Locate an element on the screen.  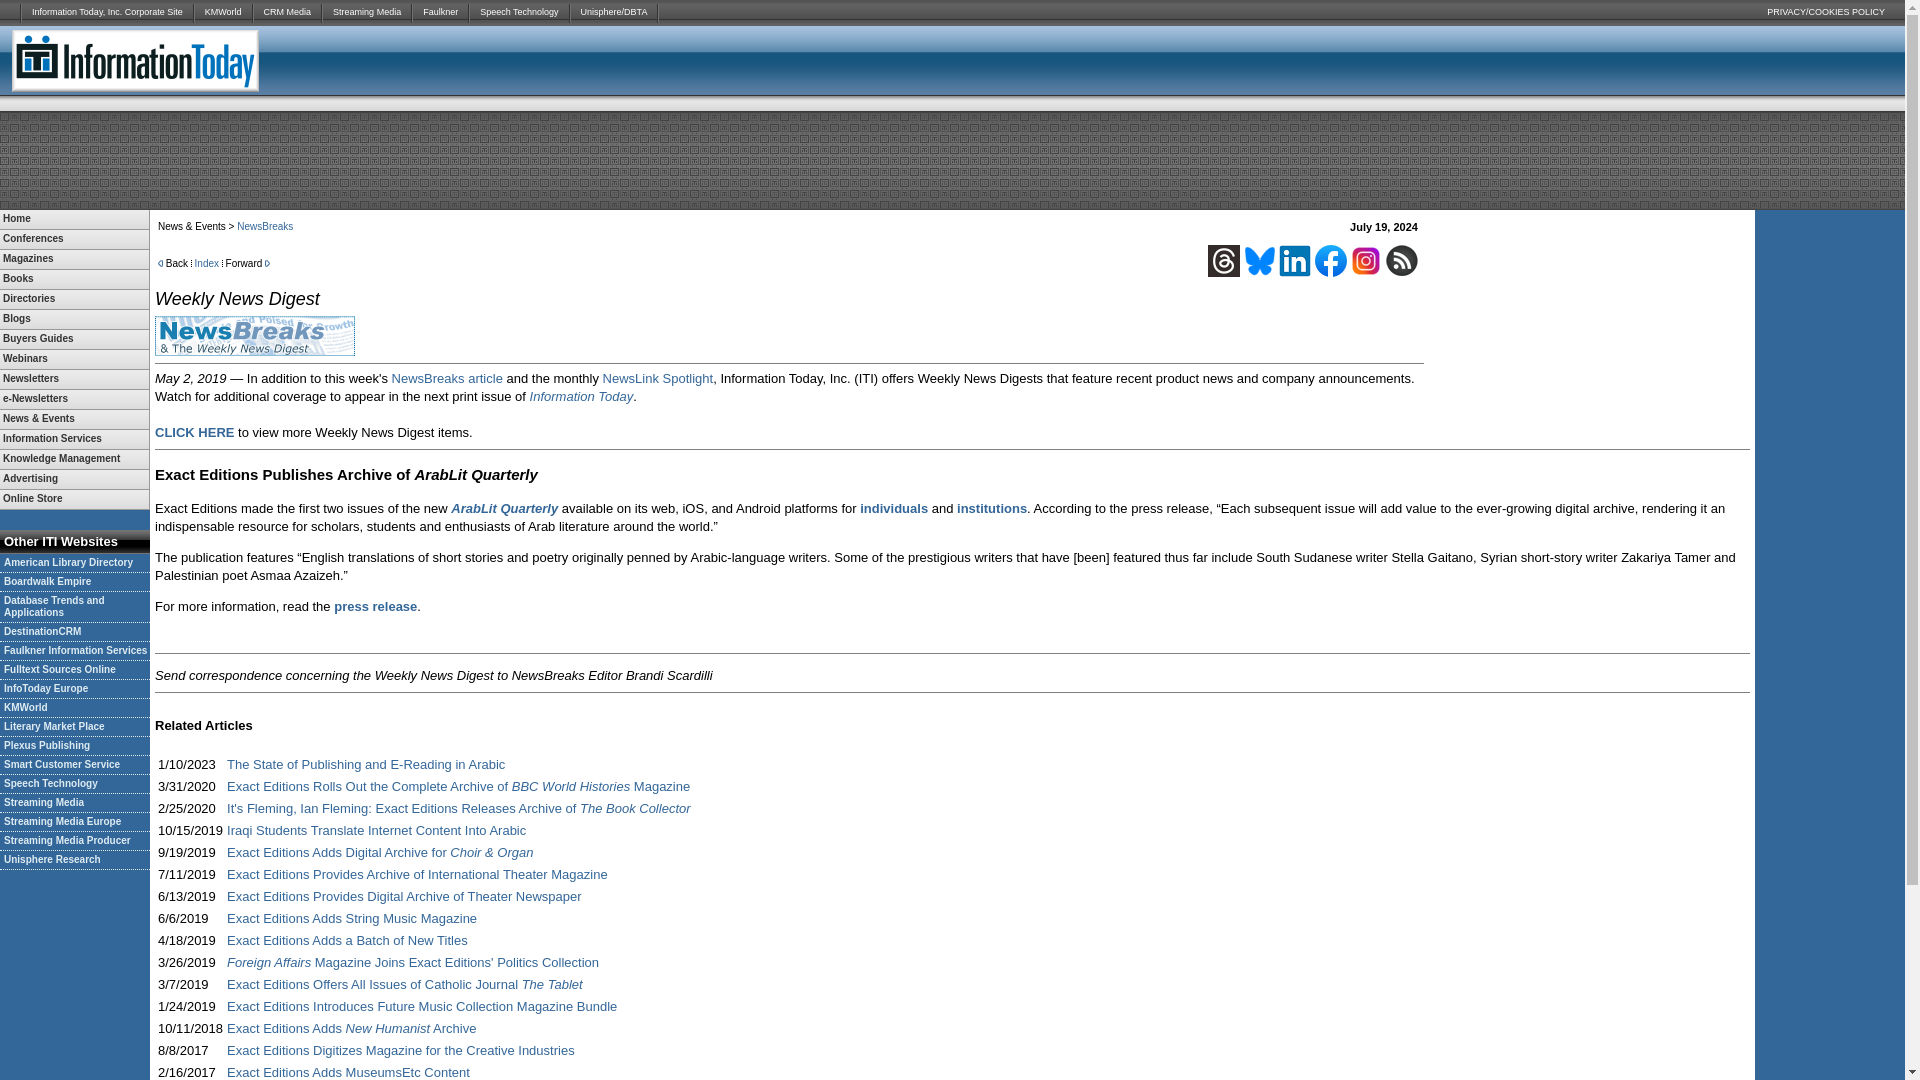
KMWorld is located at coordinates (223, 12).